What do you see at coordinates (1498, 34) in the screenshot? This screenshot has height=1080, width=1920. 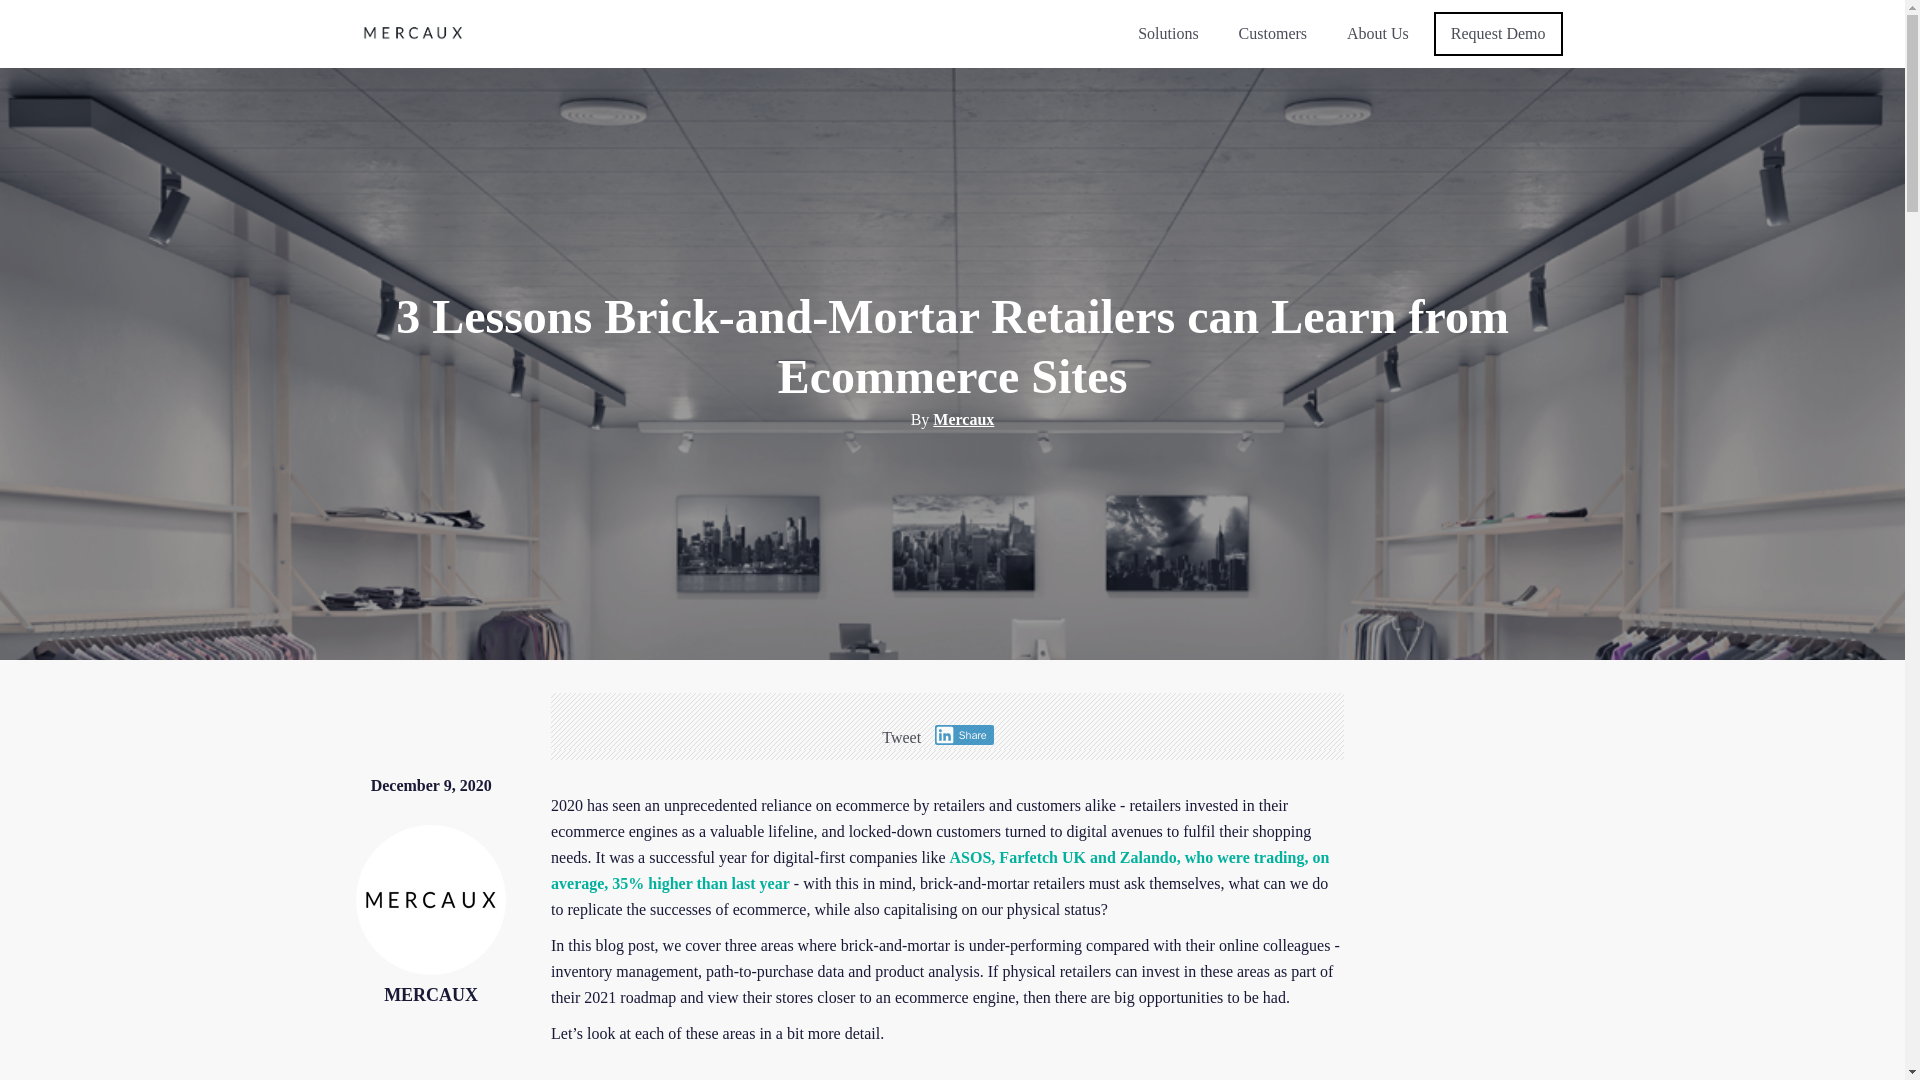 I see `Request Demo` at bounding box center [1498, 34].